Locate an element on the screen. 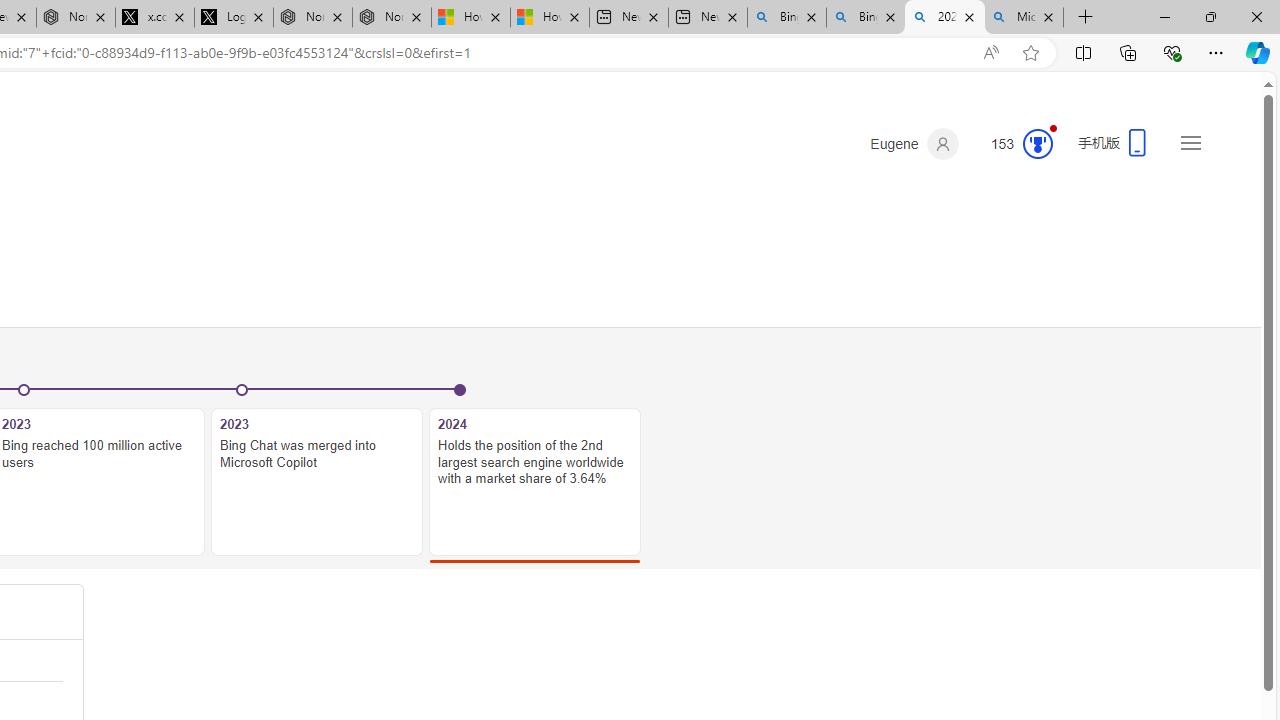  2023 Bing Chat was merged into Microsoft Copilot is located at coordinates (317, 482).